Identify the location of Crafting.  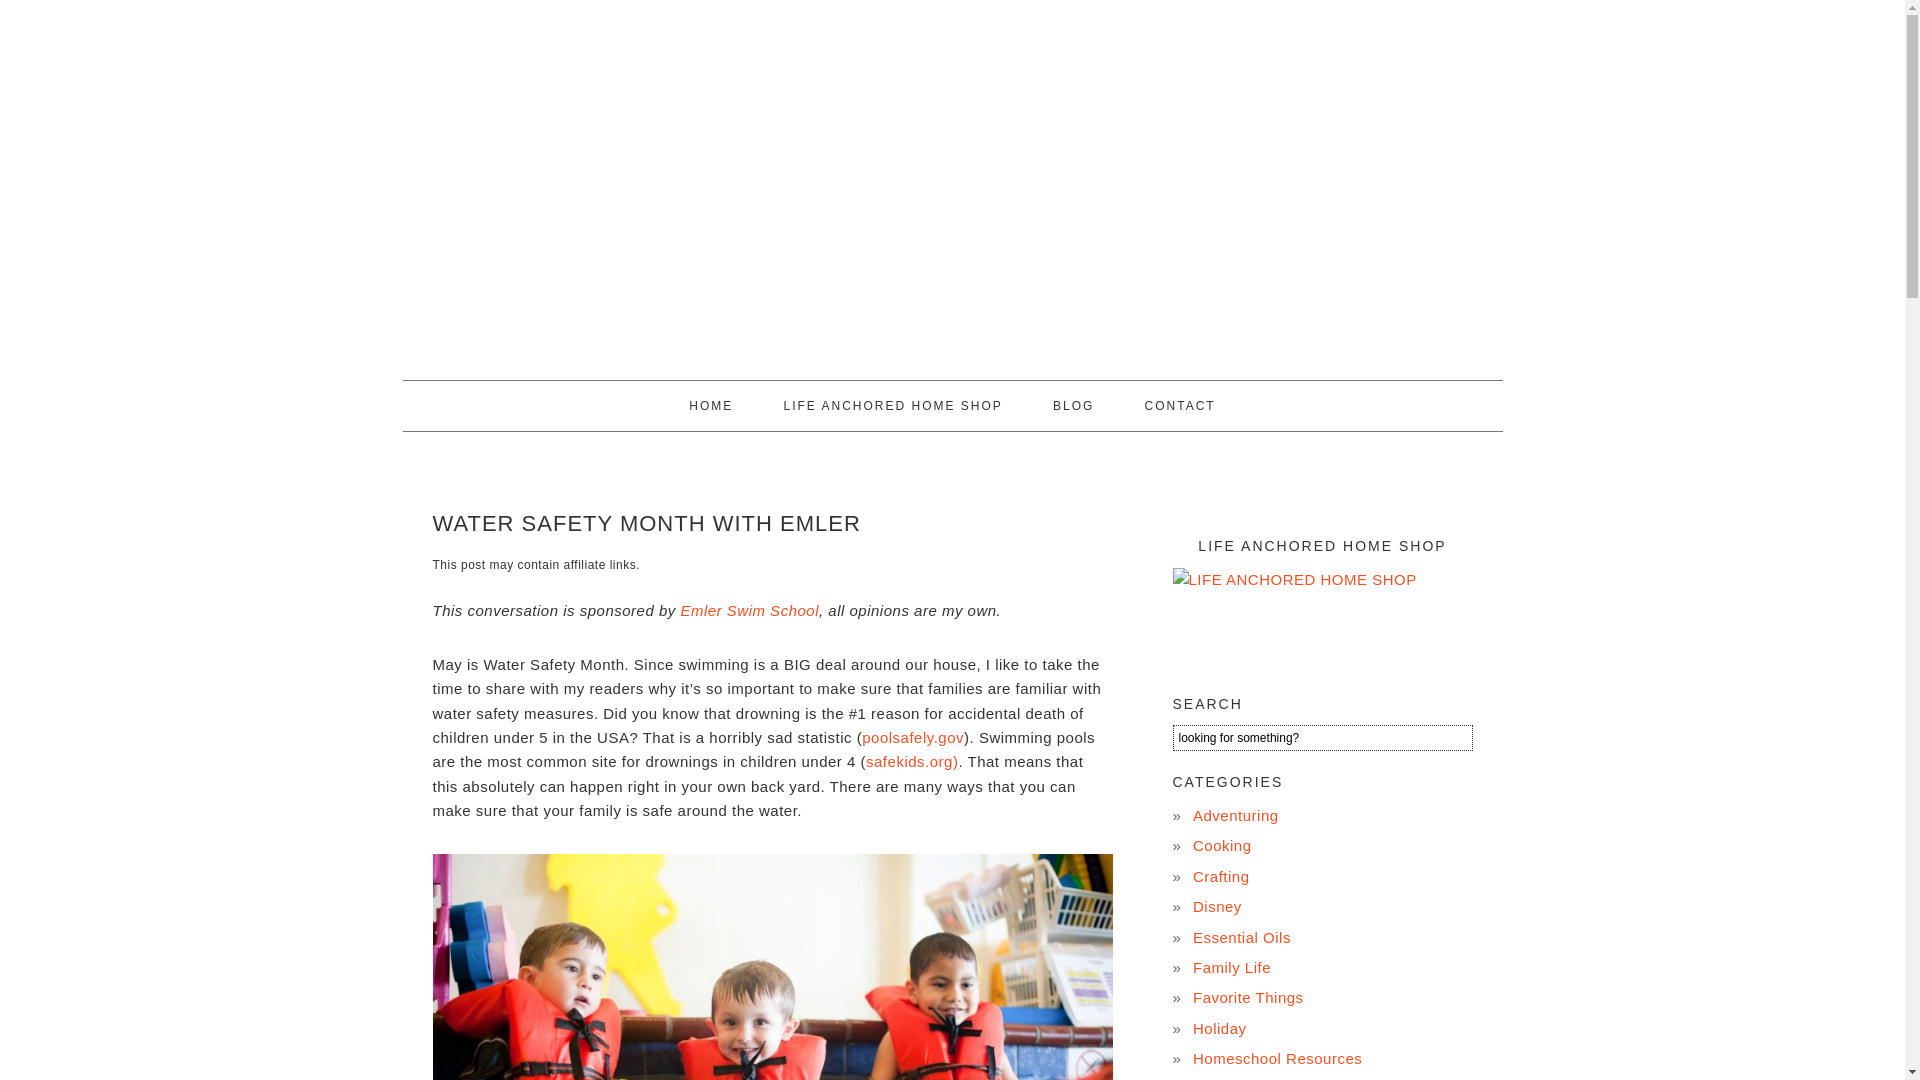
(1220, 876).